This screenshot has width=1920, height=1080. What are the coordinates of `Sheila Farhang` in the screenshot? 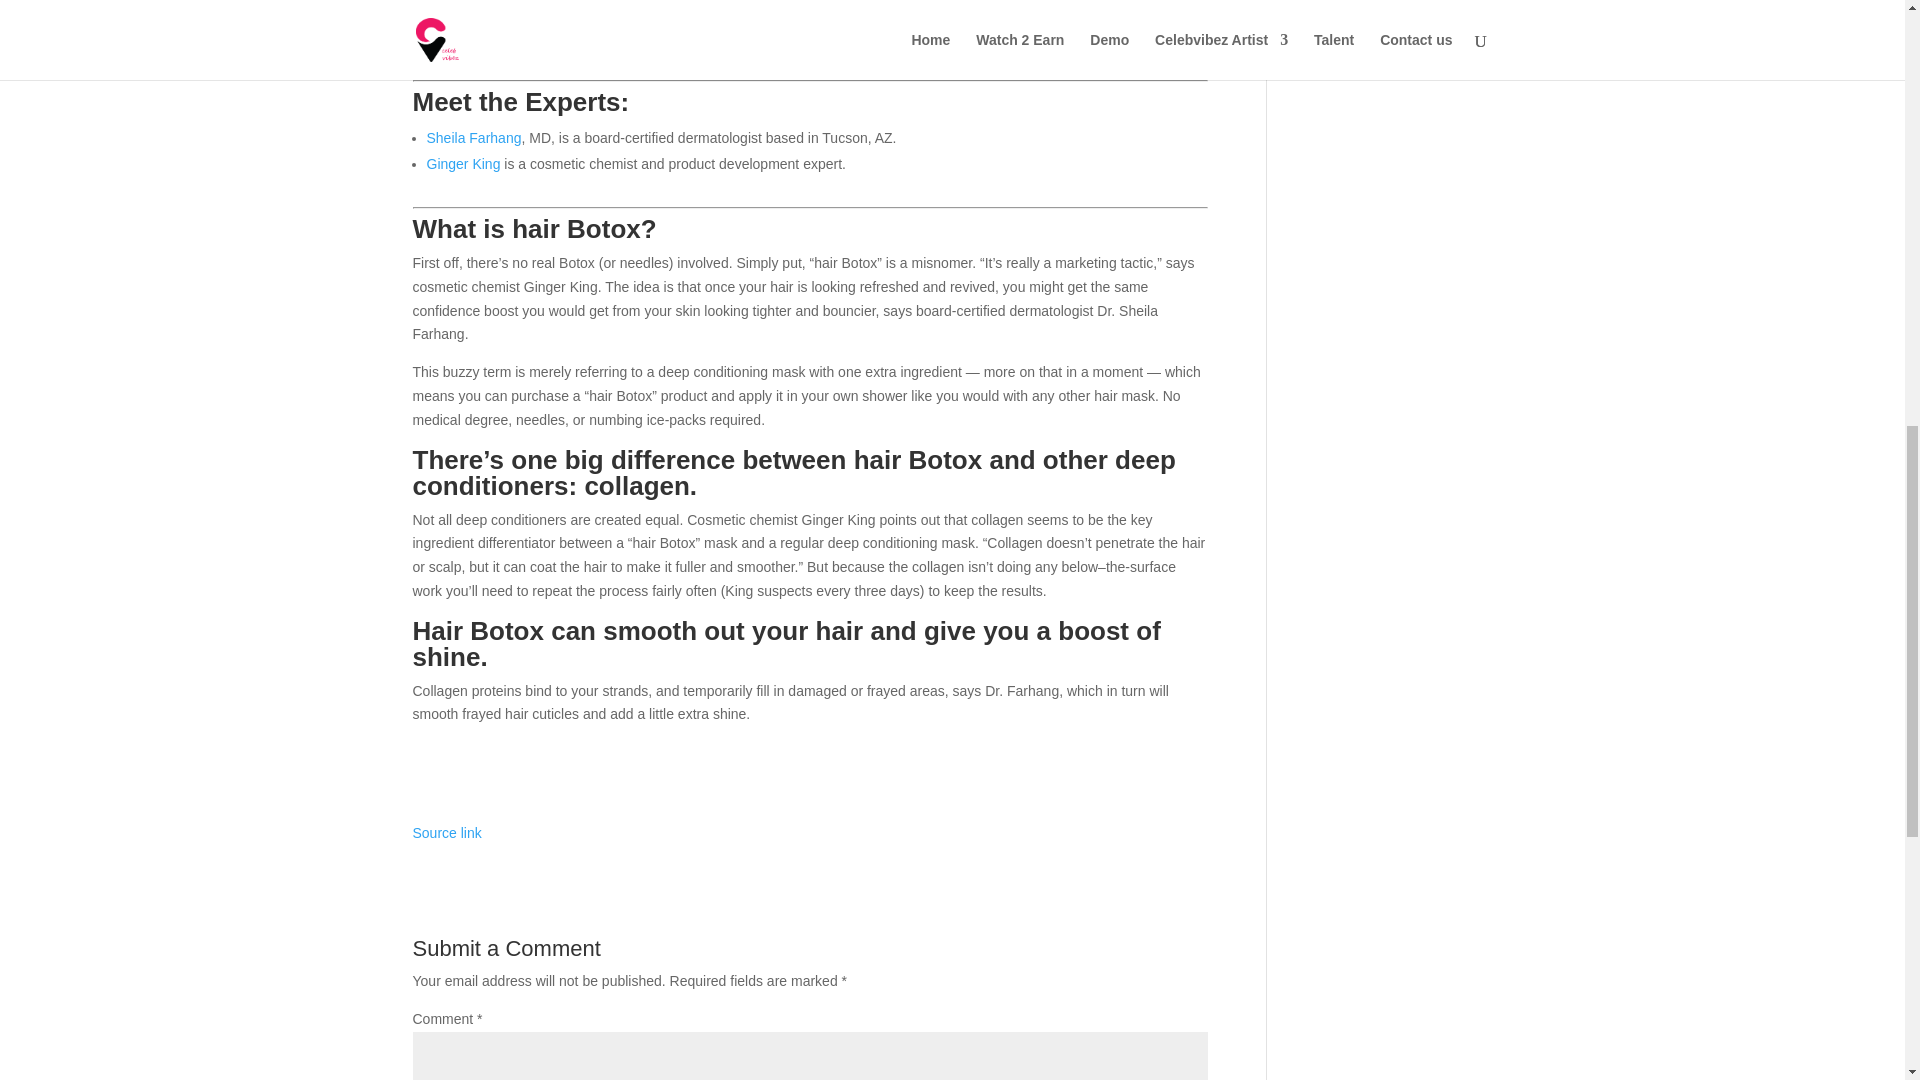 It's located at (473, 137).